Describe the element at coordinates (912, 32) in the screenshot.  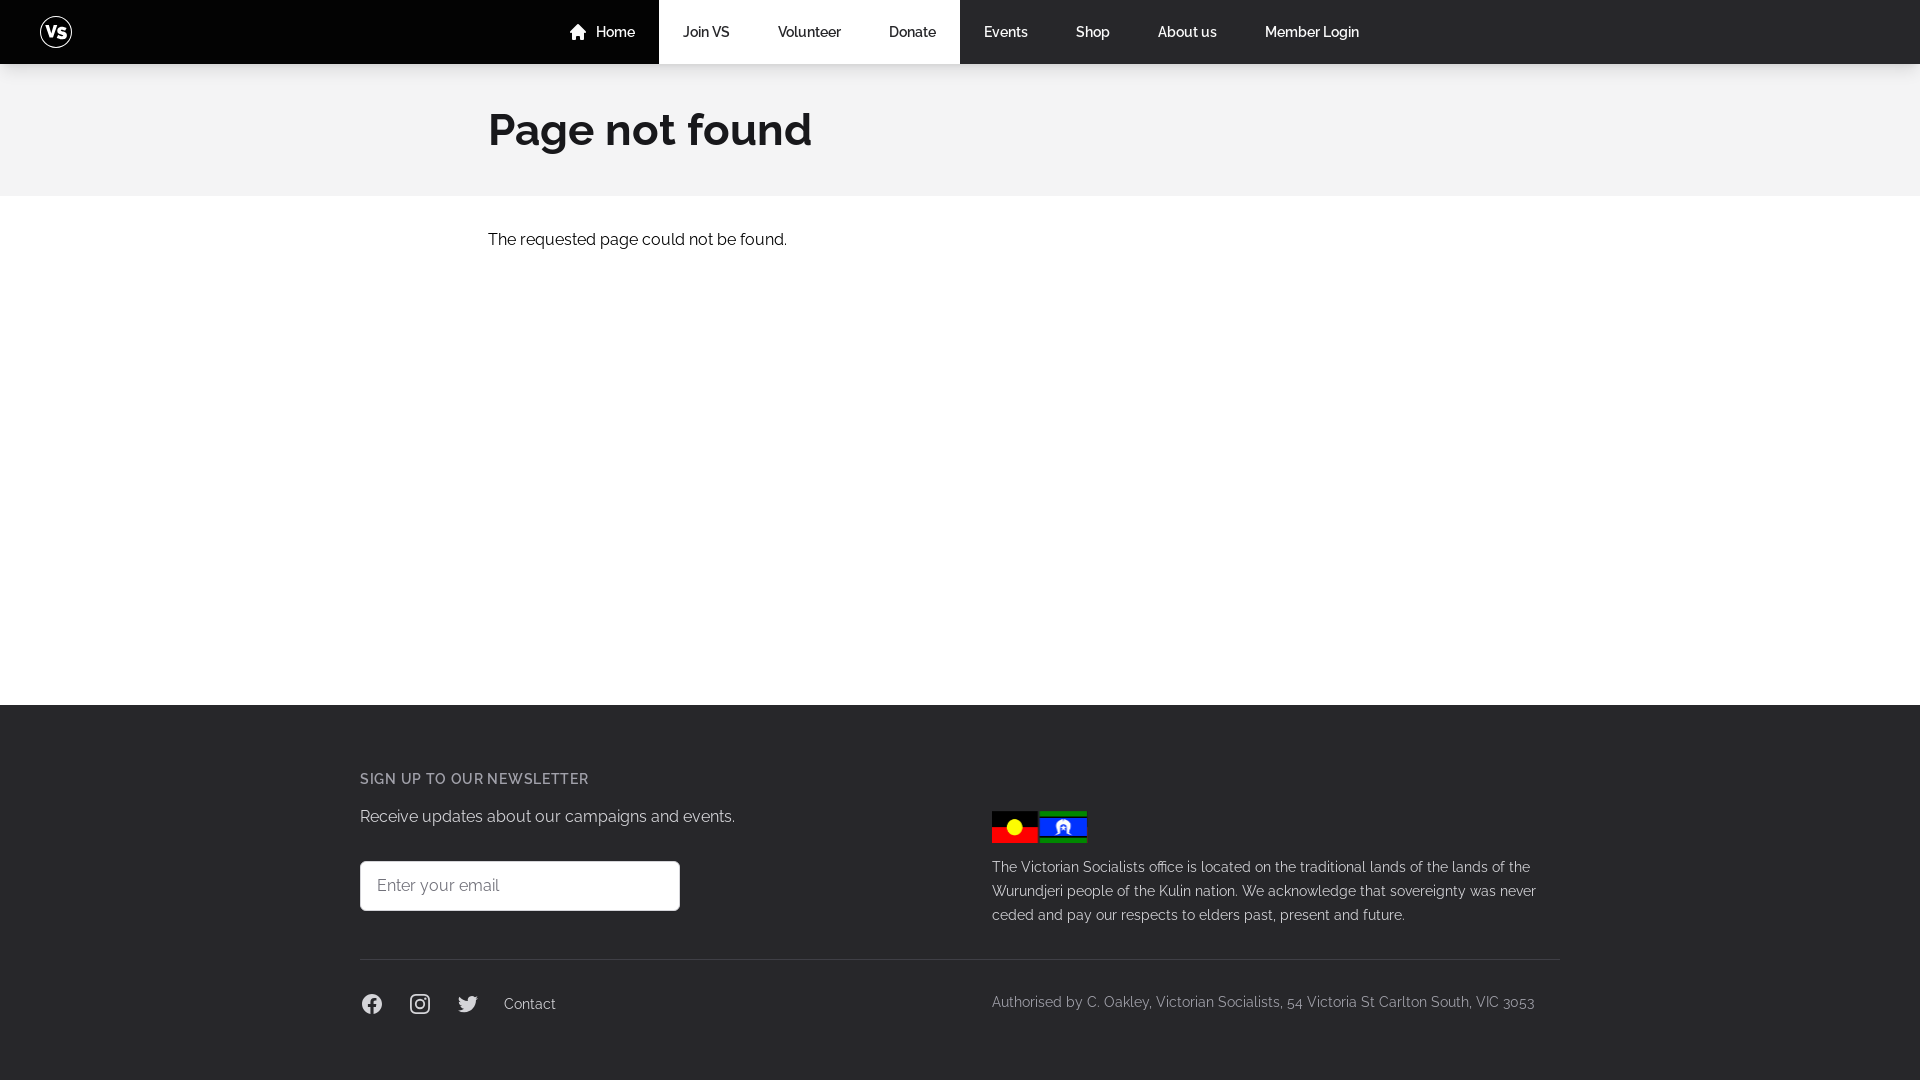
I see `Donate` at that location.